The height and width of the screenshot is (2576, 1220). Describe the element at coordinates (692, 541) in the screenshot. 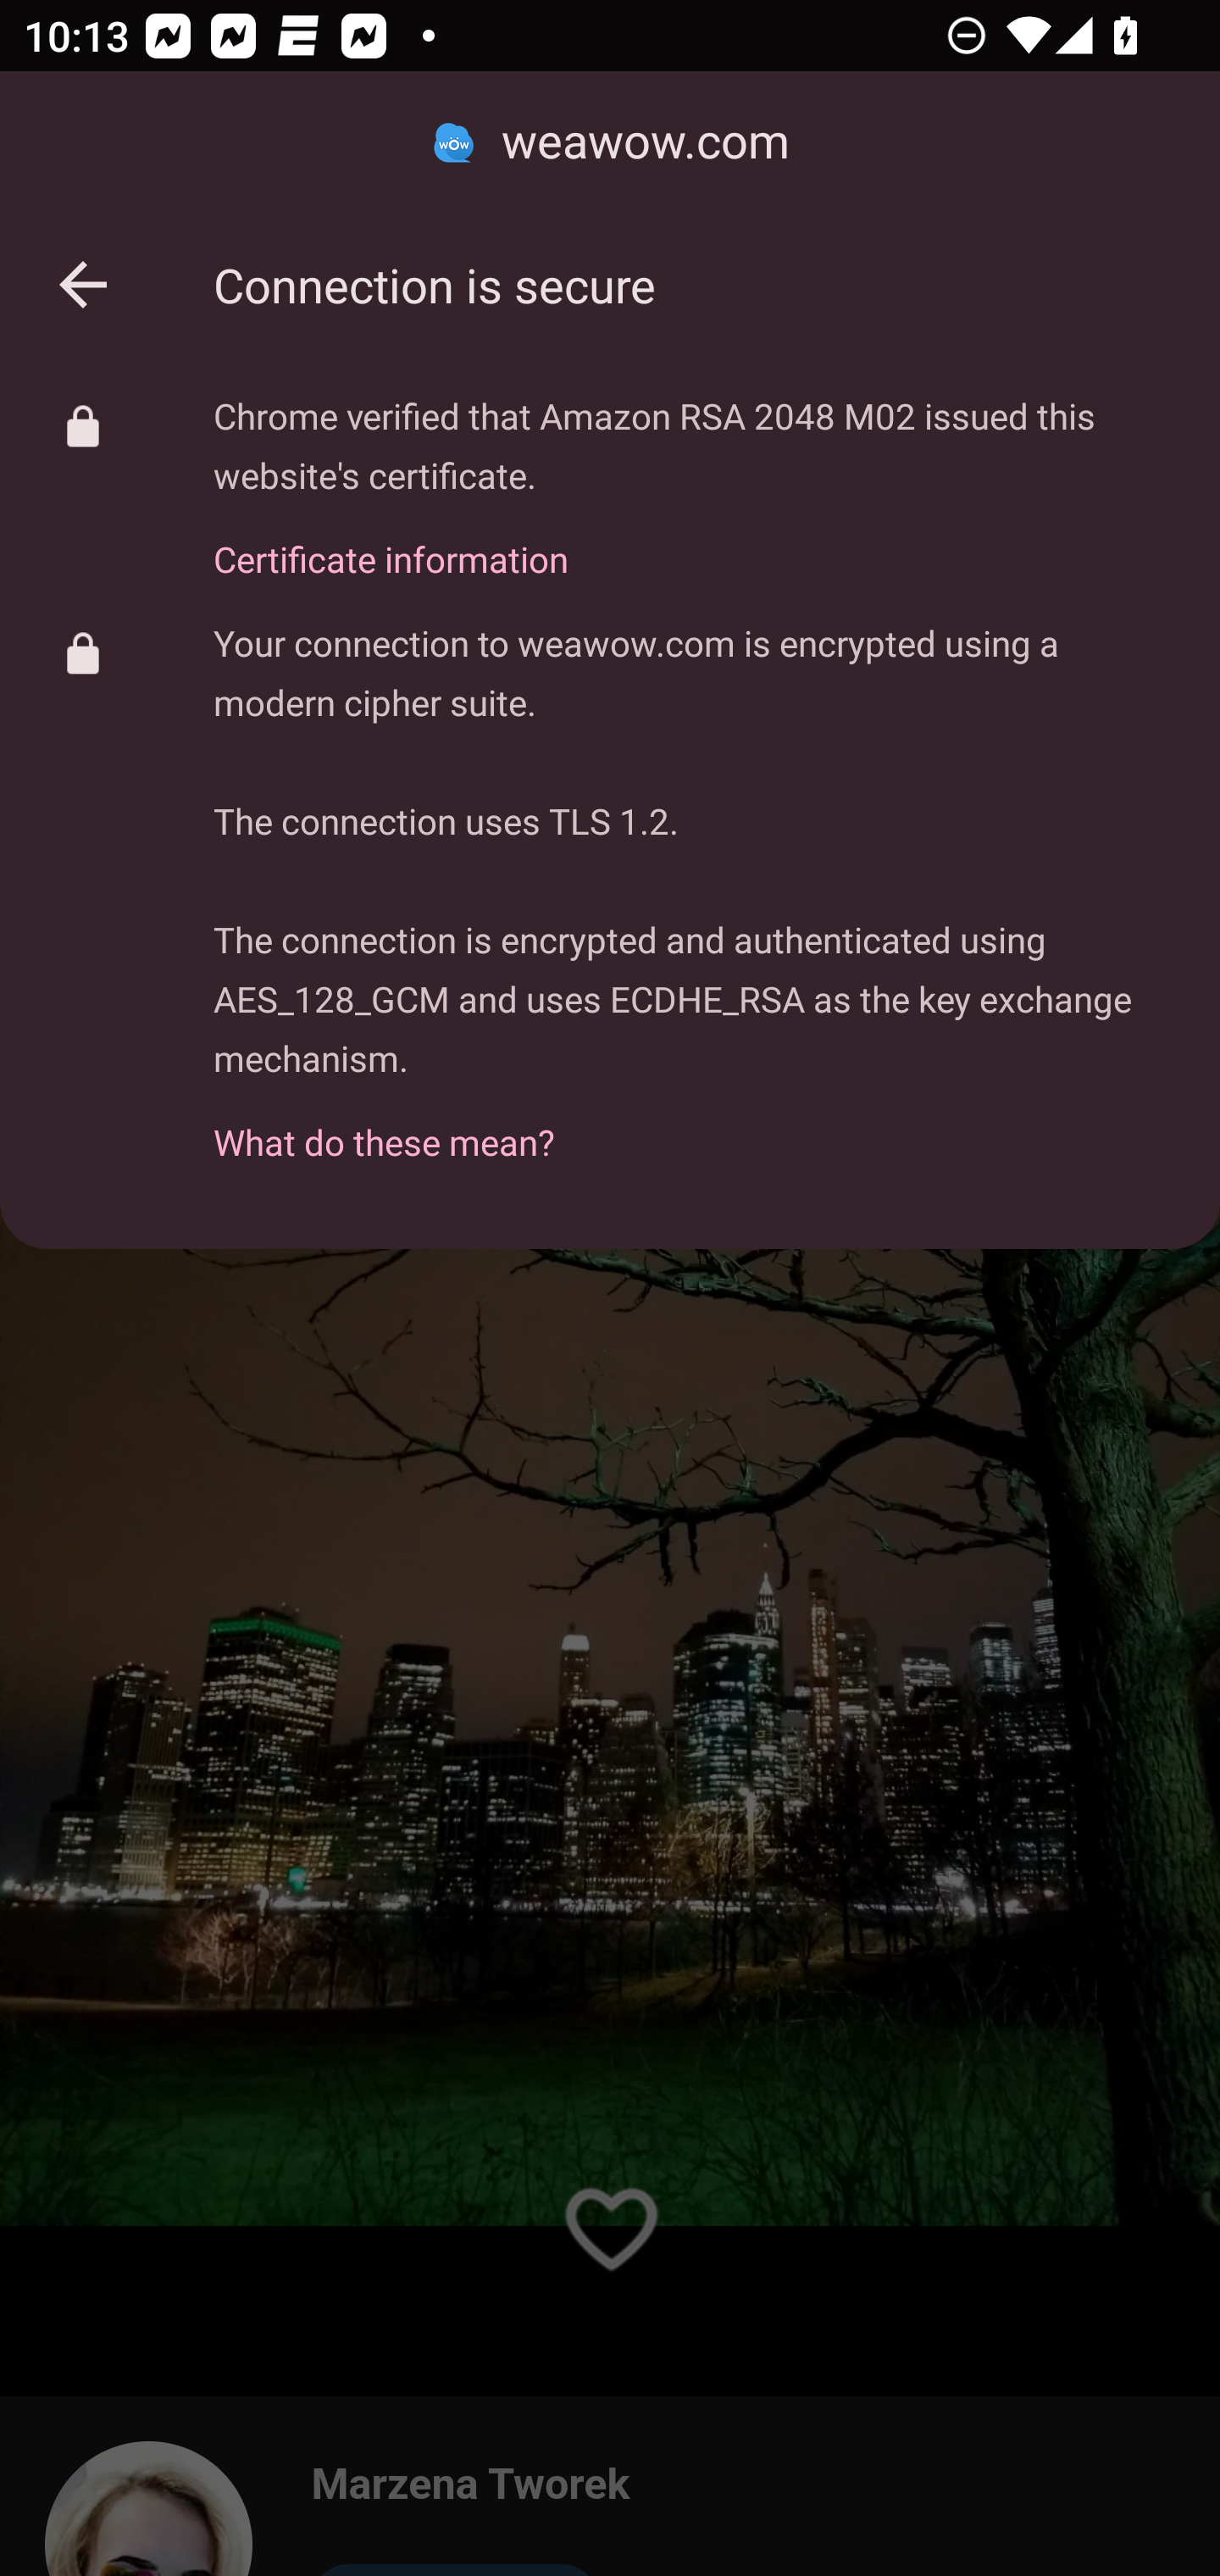

I see `Certificate information` at that location.